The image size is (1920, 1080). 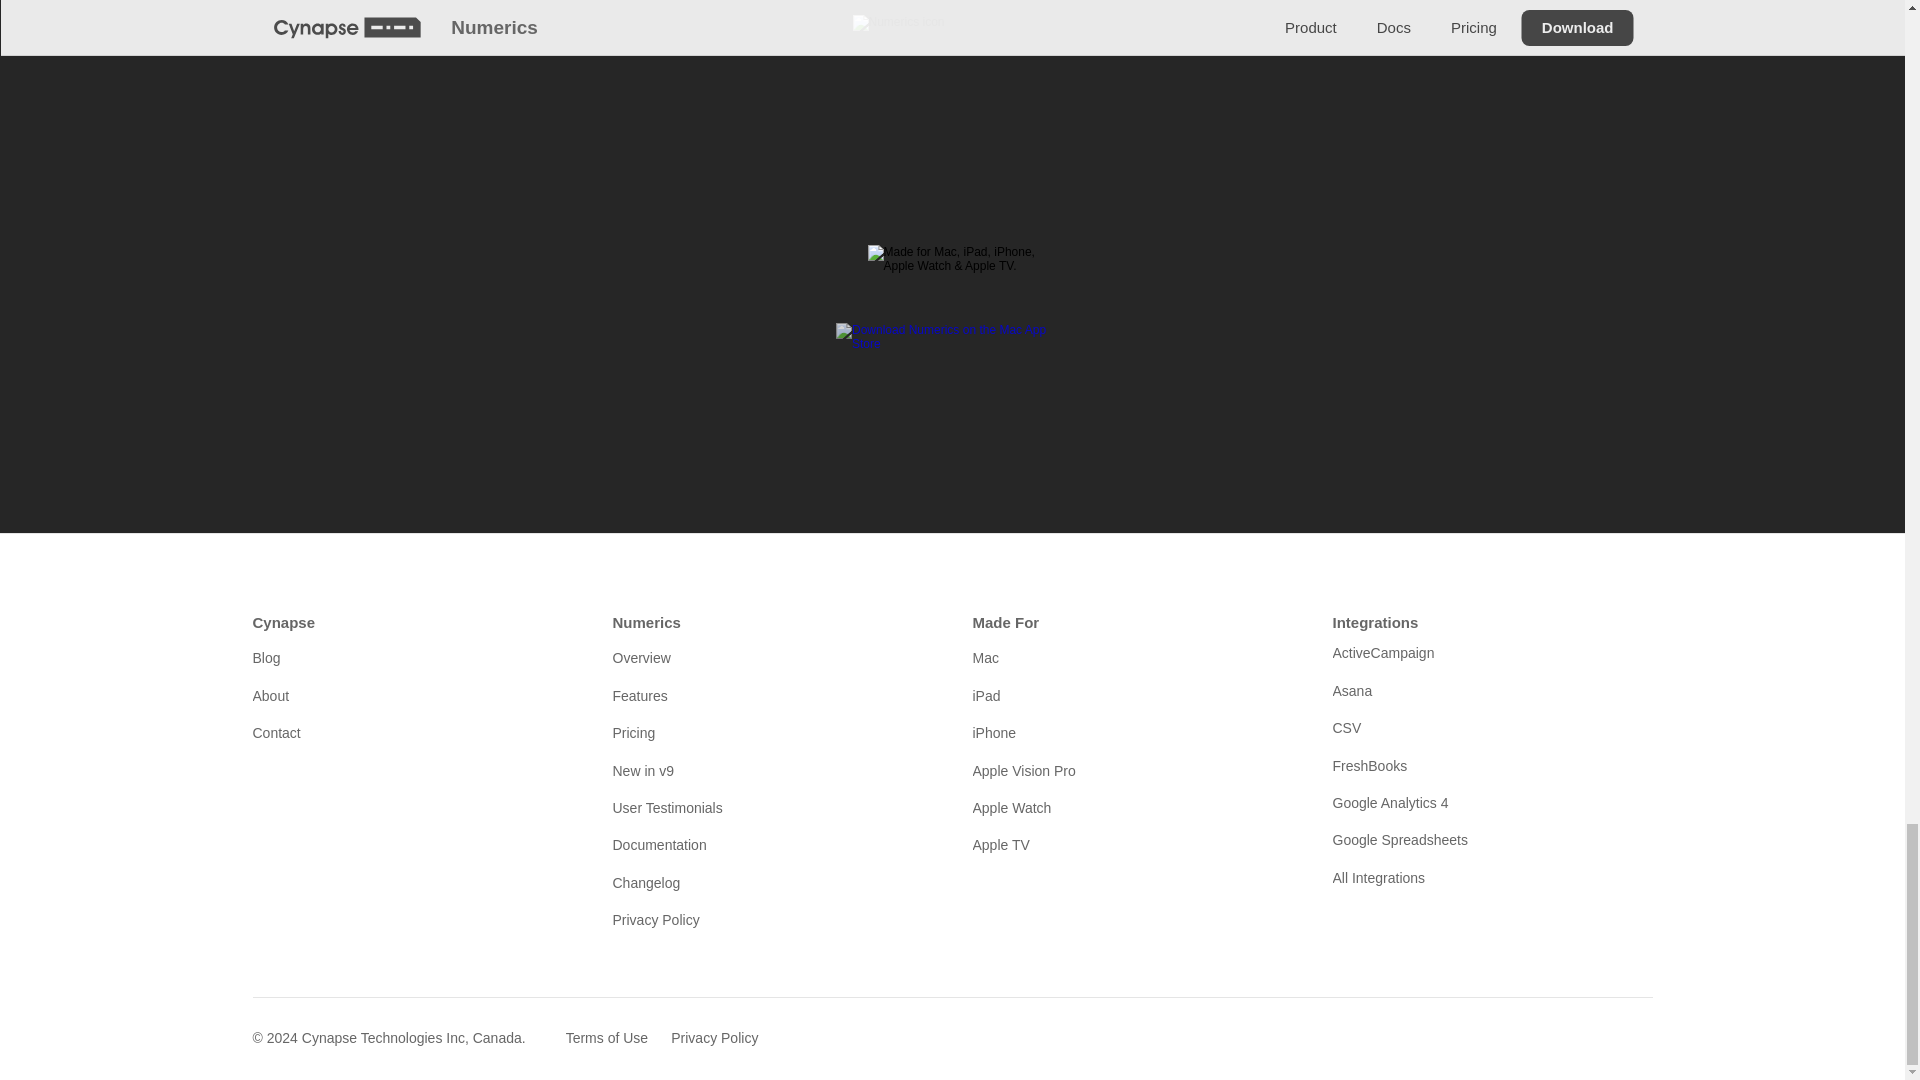 What do you see at coordinates (412, 657) in the screenshot?
I see `Blog` at bounding box center [412, 657].